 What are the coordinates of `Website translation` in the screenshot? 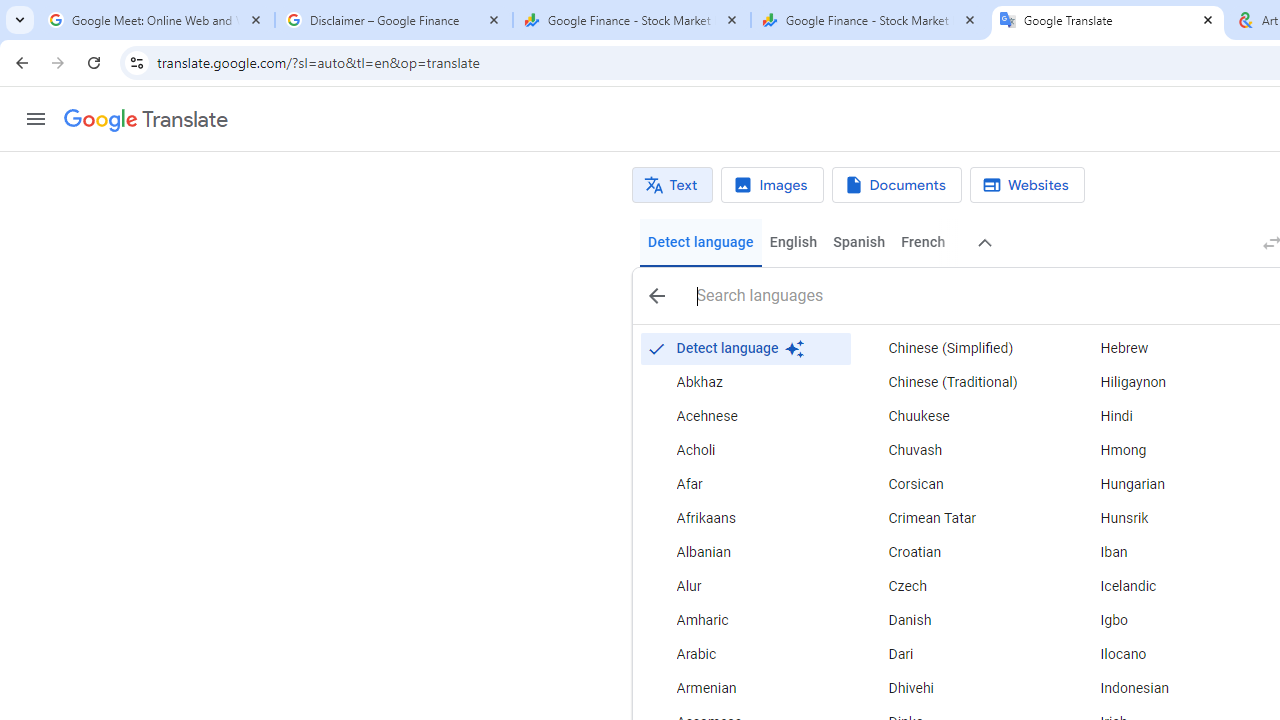 It's located at (1026, 185).